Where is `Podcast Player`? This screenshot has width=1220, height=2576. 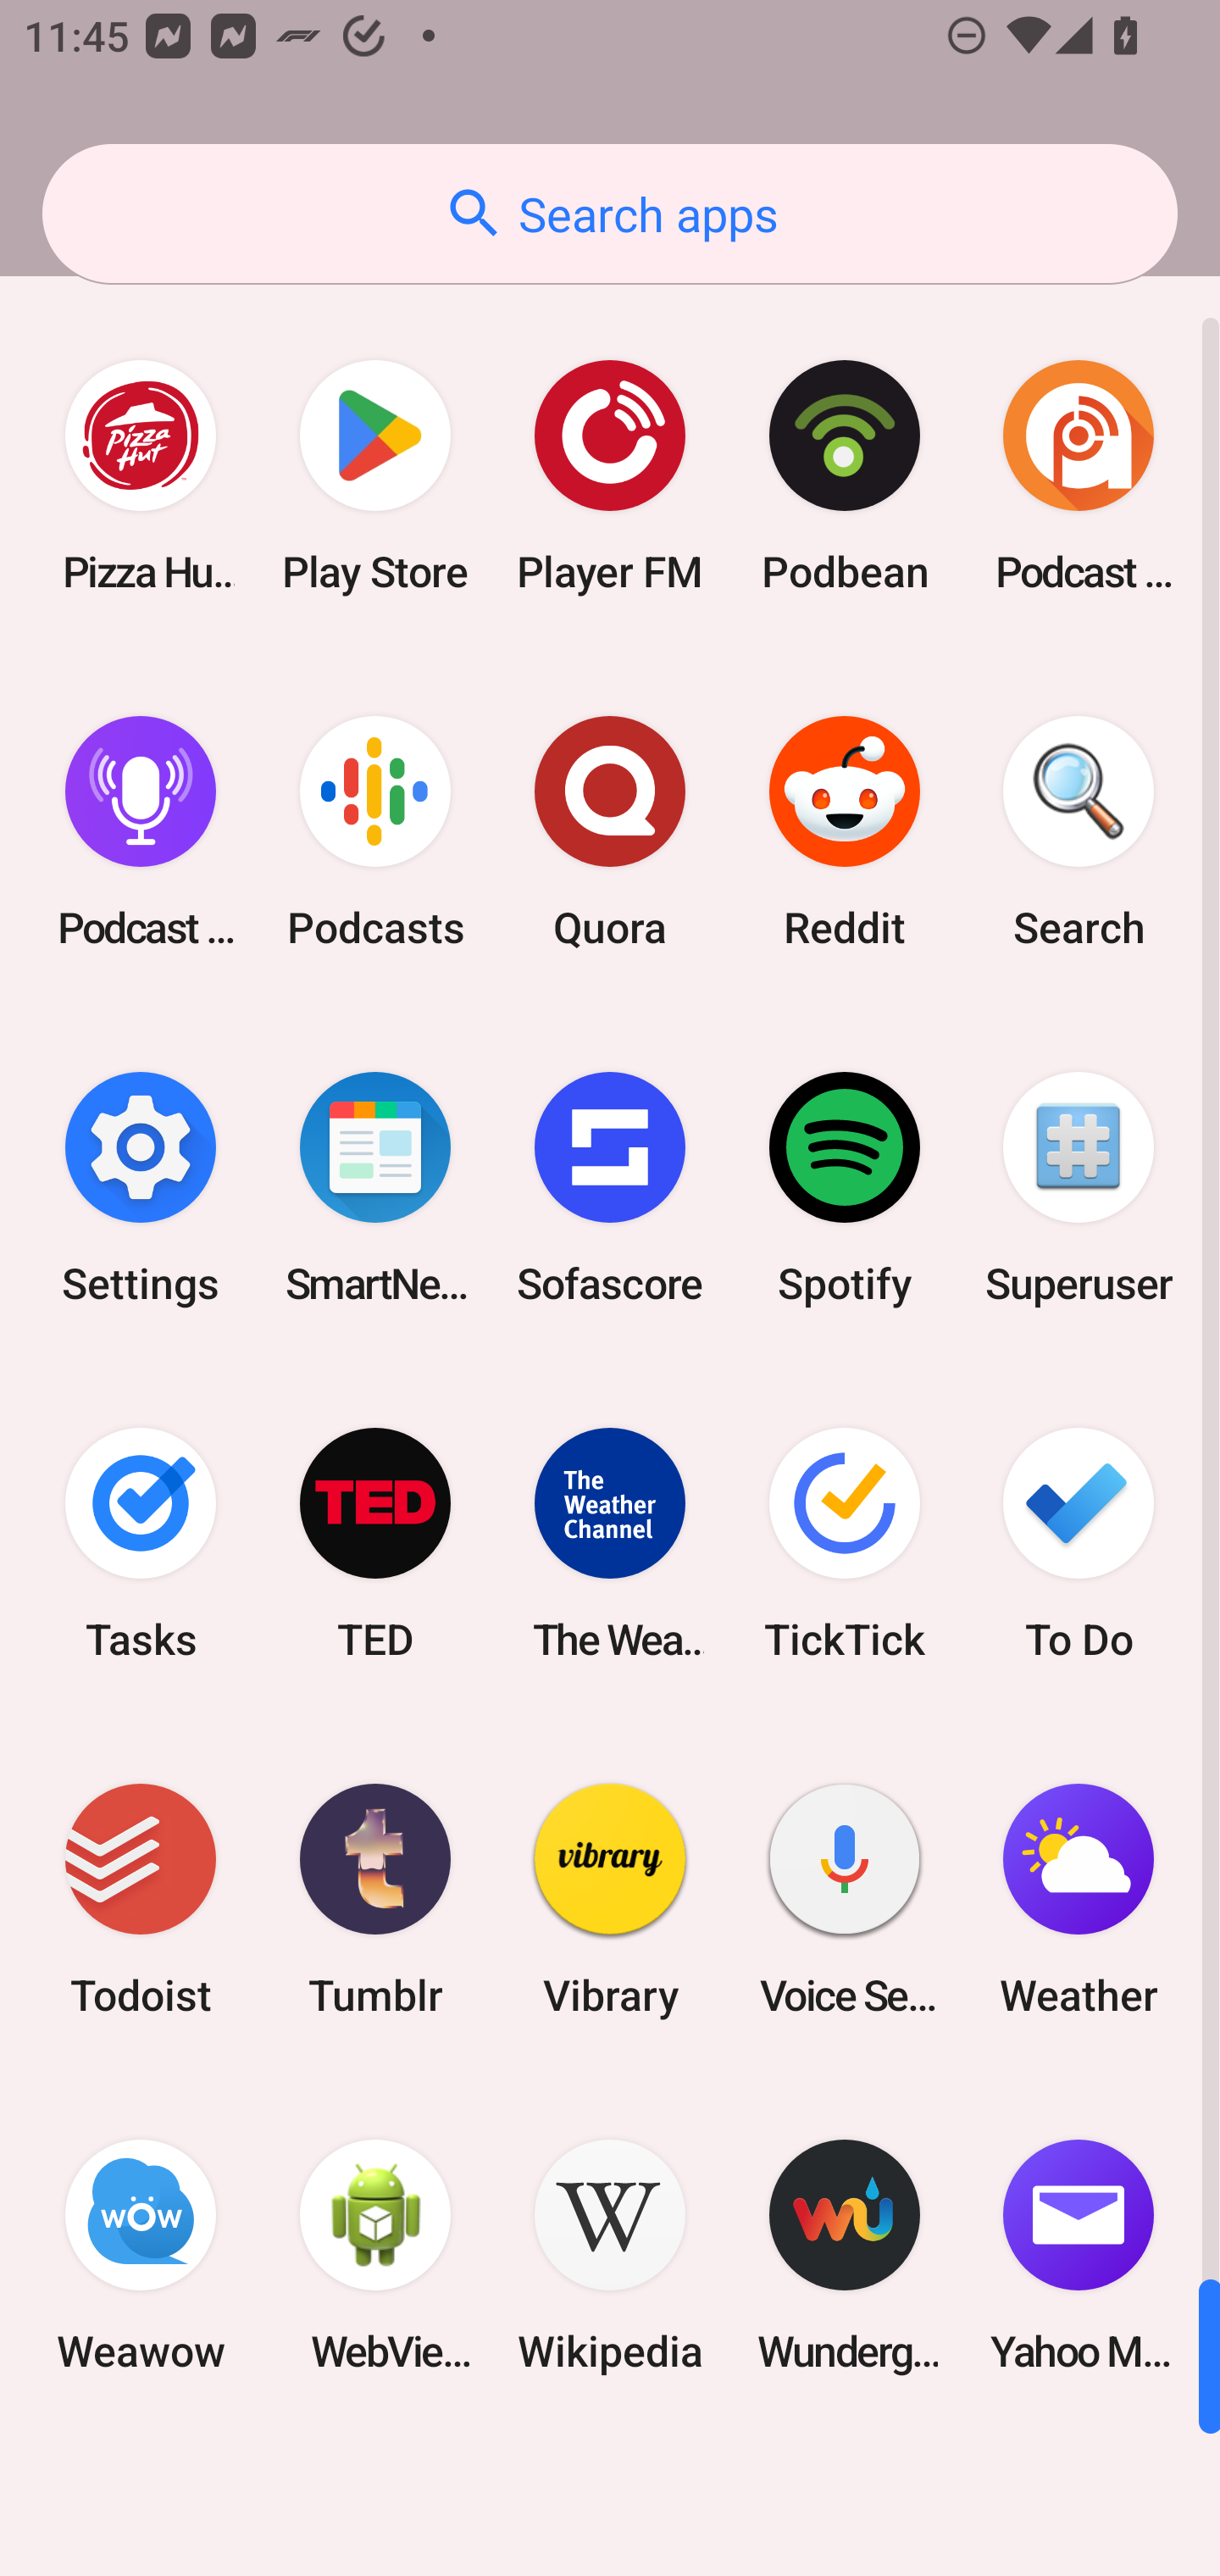
Podcast Player is located at coordinates (141, 832).